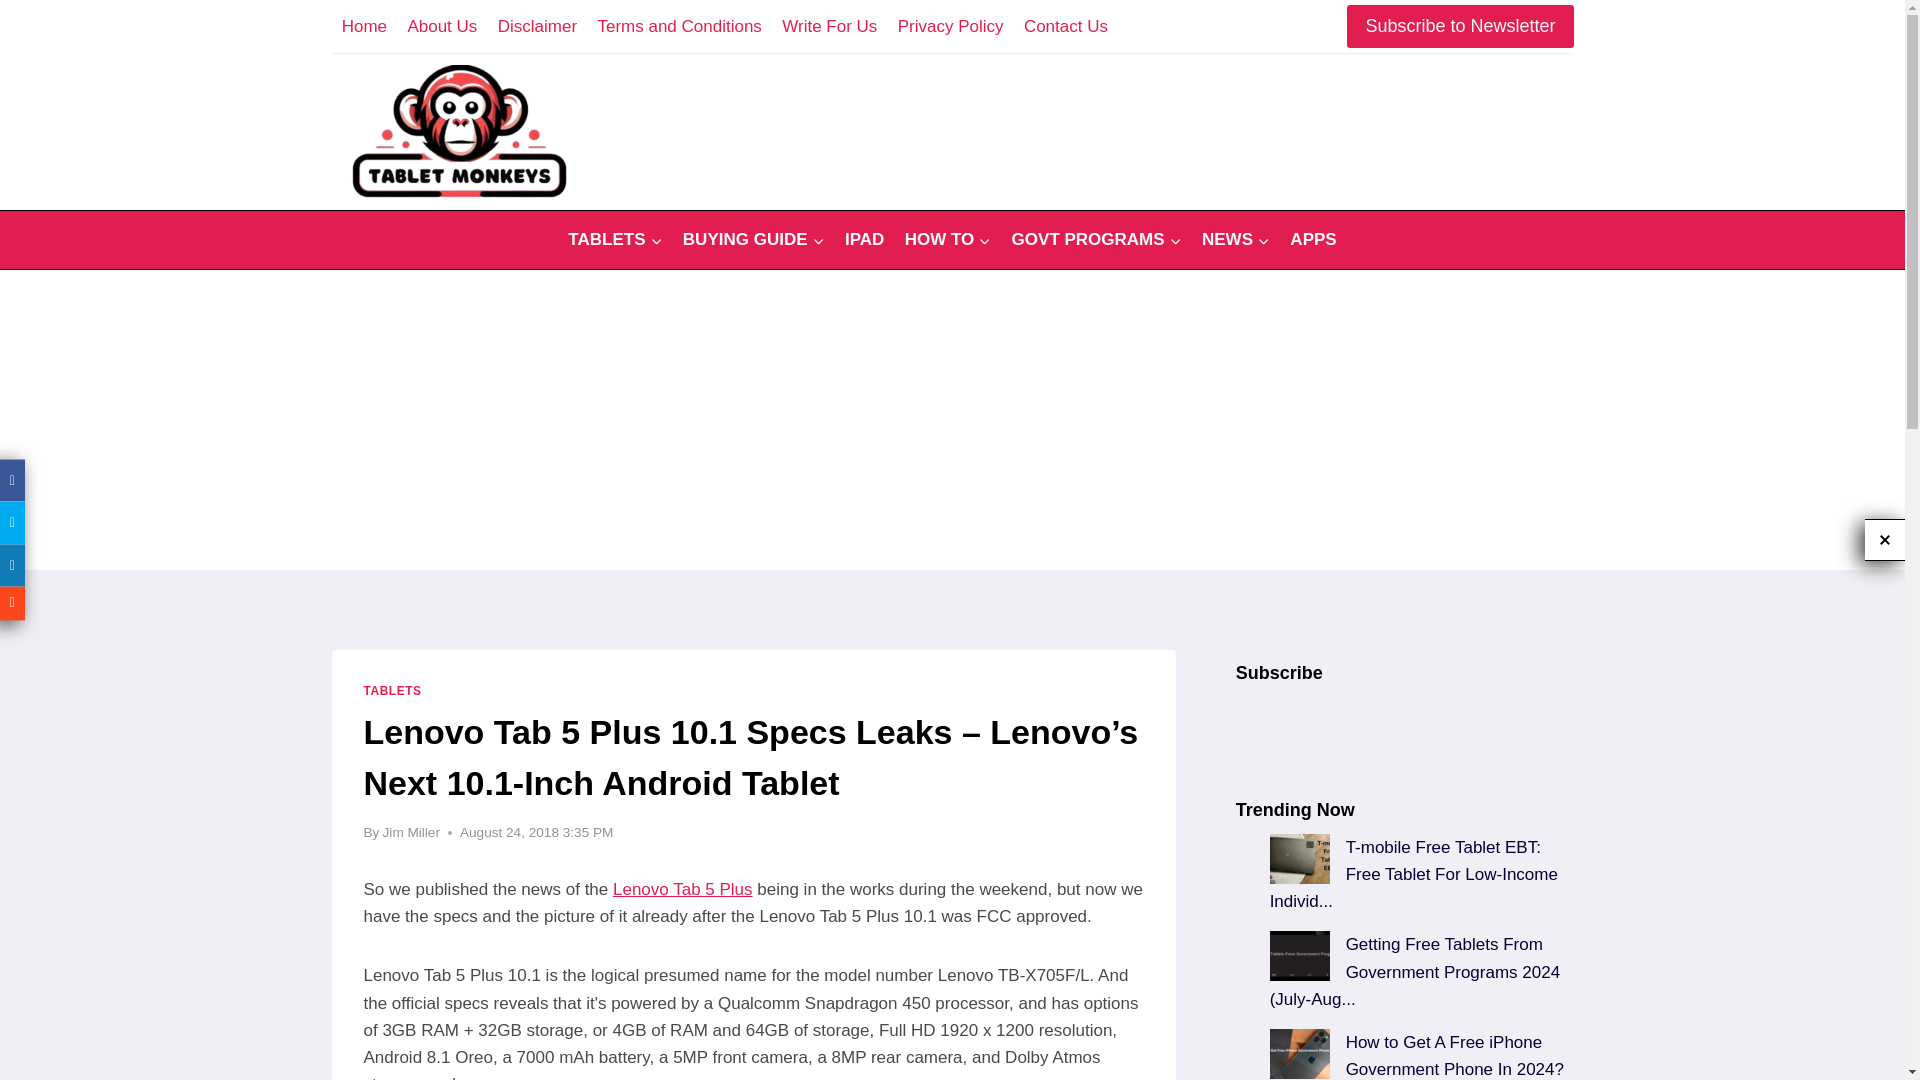  I want to click on Terms and Conditions, so click(679, 26).